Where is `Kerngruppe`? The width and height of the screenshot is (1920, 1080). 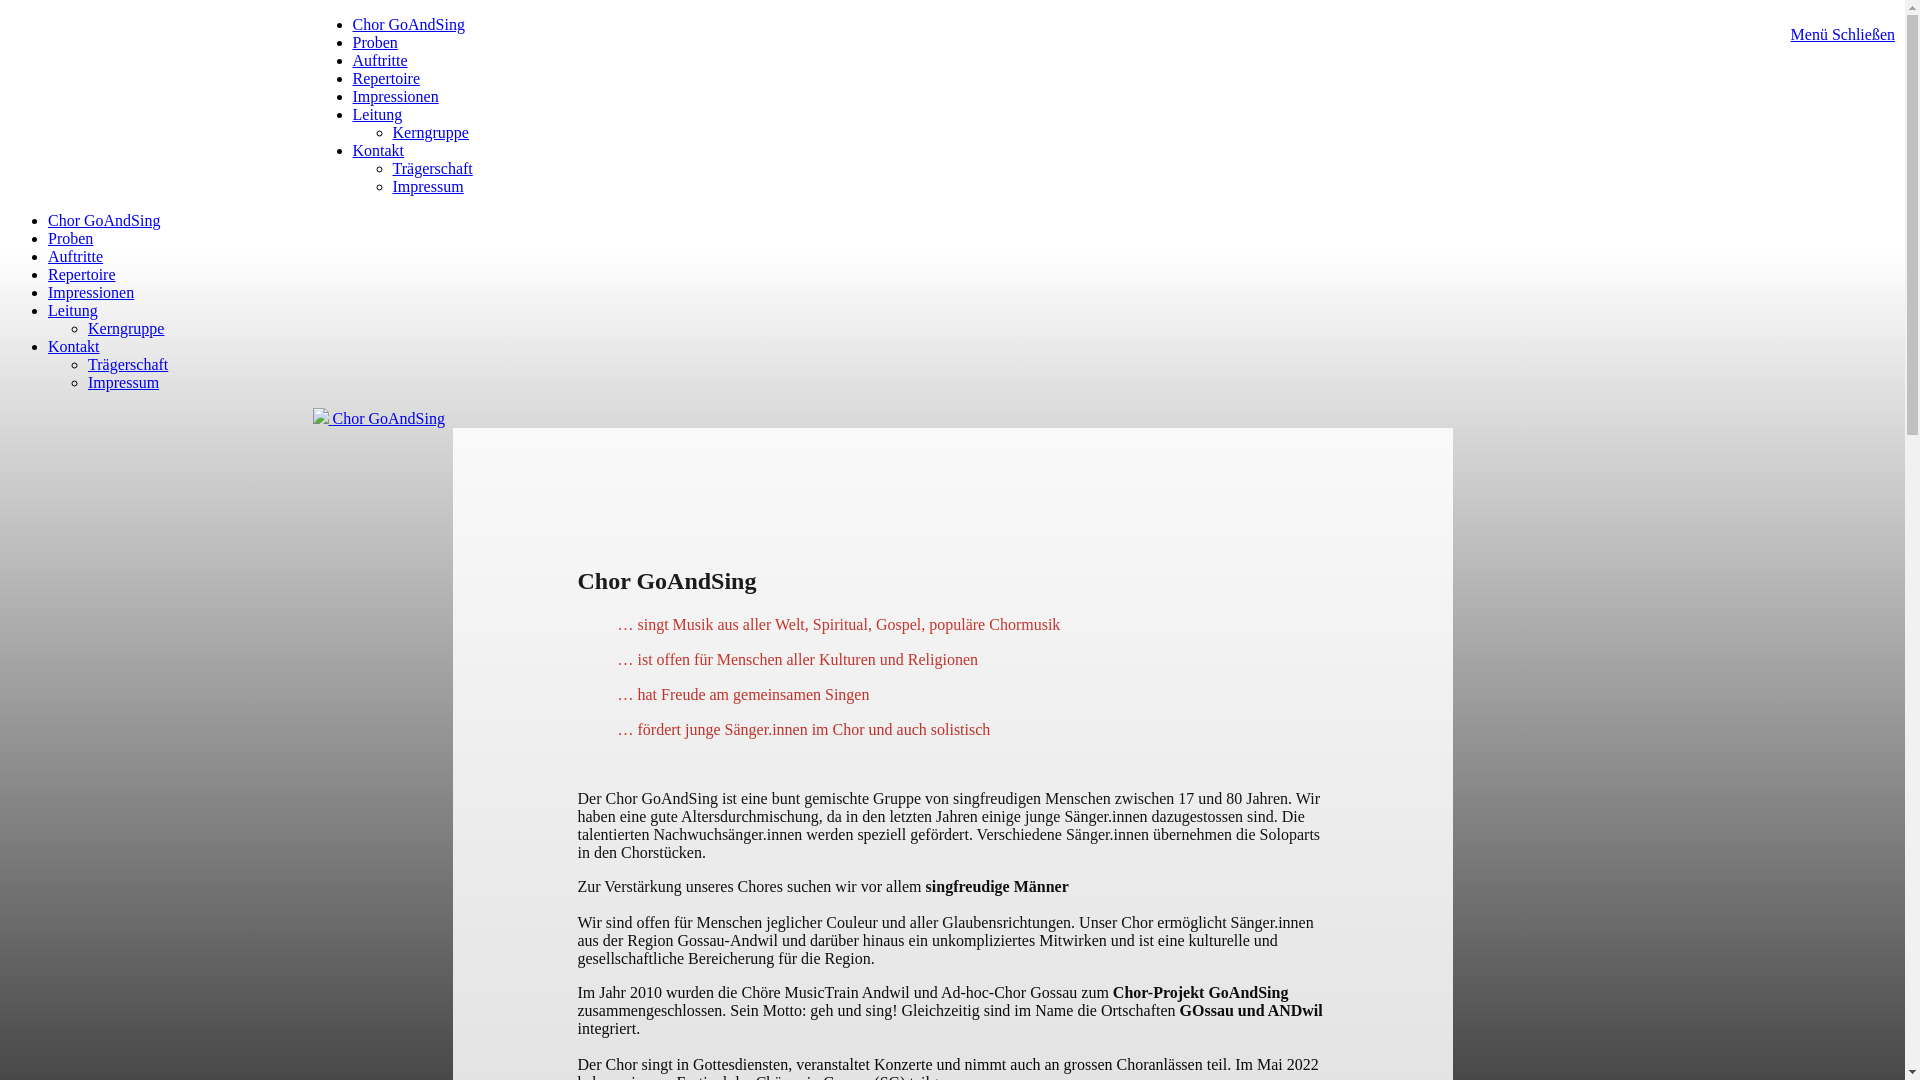 Kerngruppe is located at coordinates (430, 132).